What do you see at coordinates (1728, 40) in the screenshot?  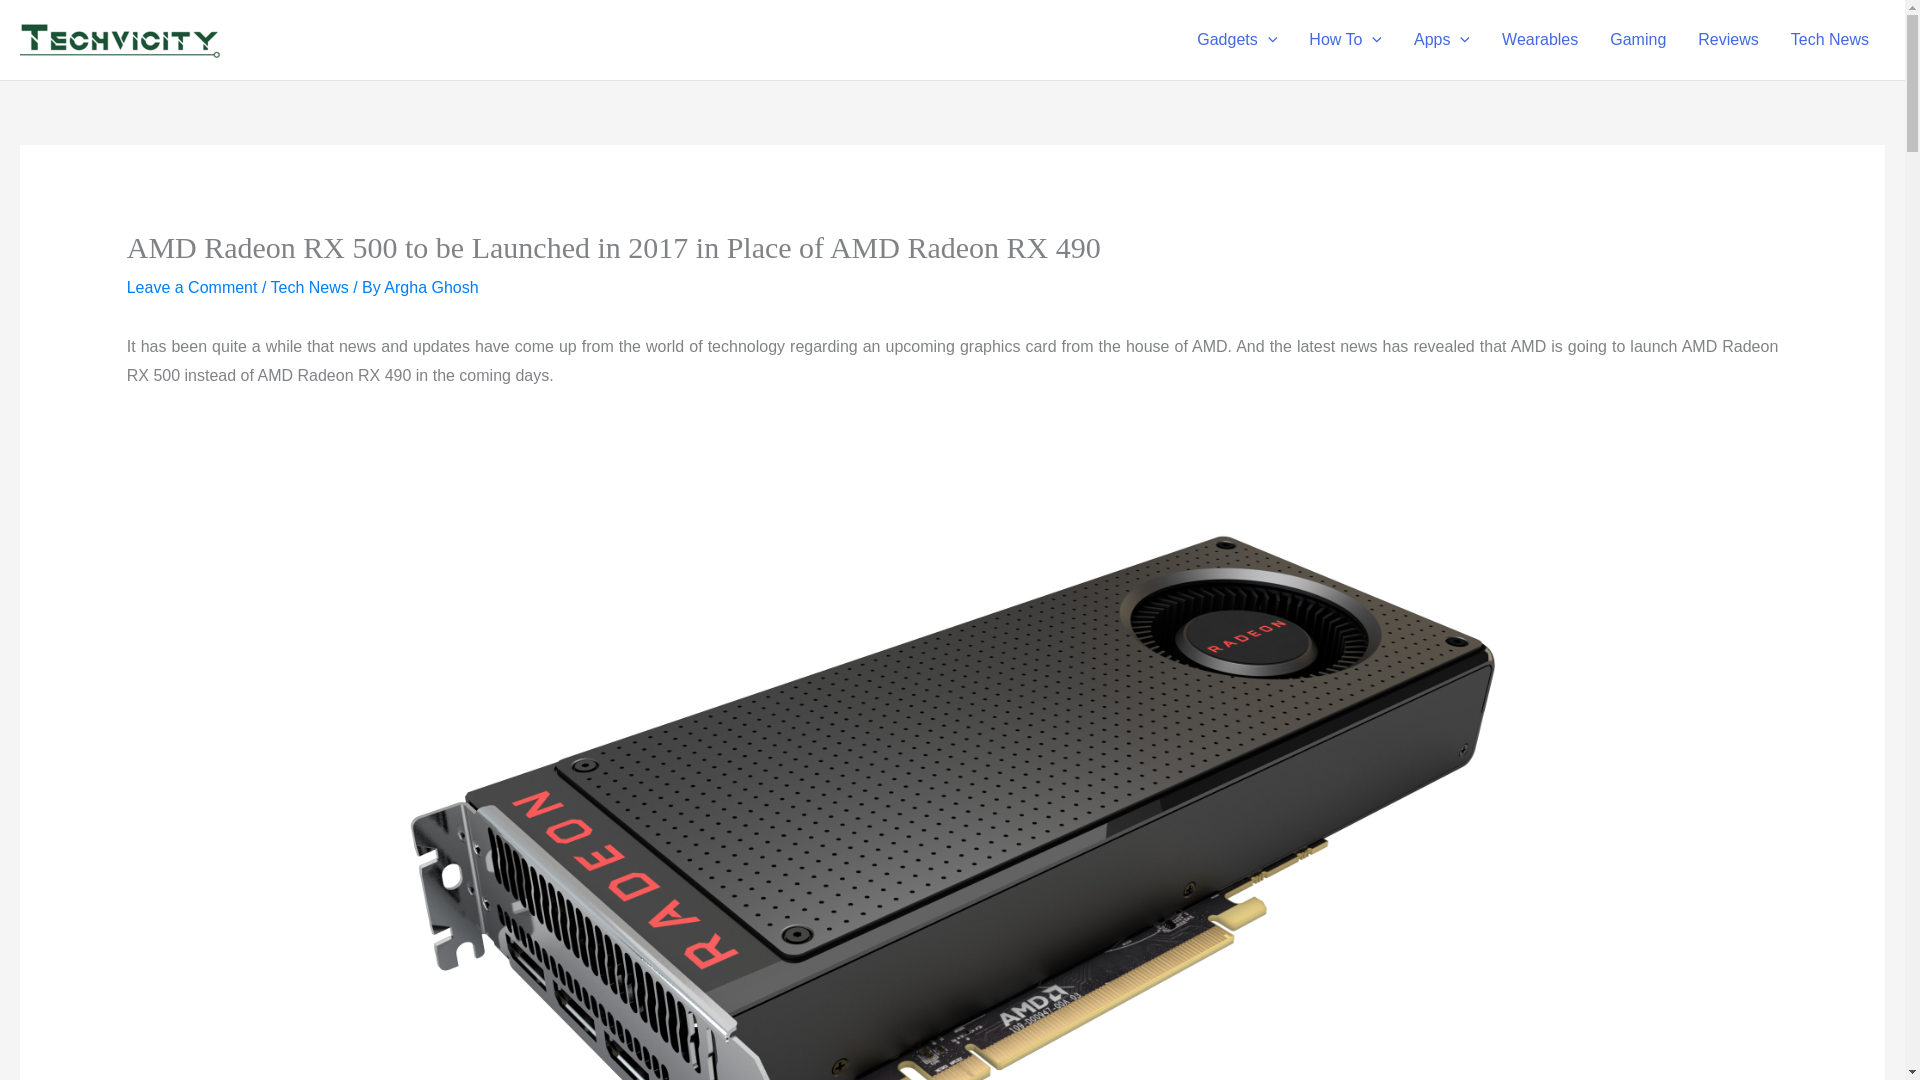 I see `Reviews` at bounding box center [1728, 40].